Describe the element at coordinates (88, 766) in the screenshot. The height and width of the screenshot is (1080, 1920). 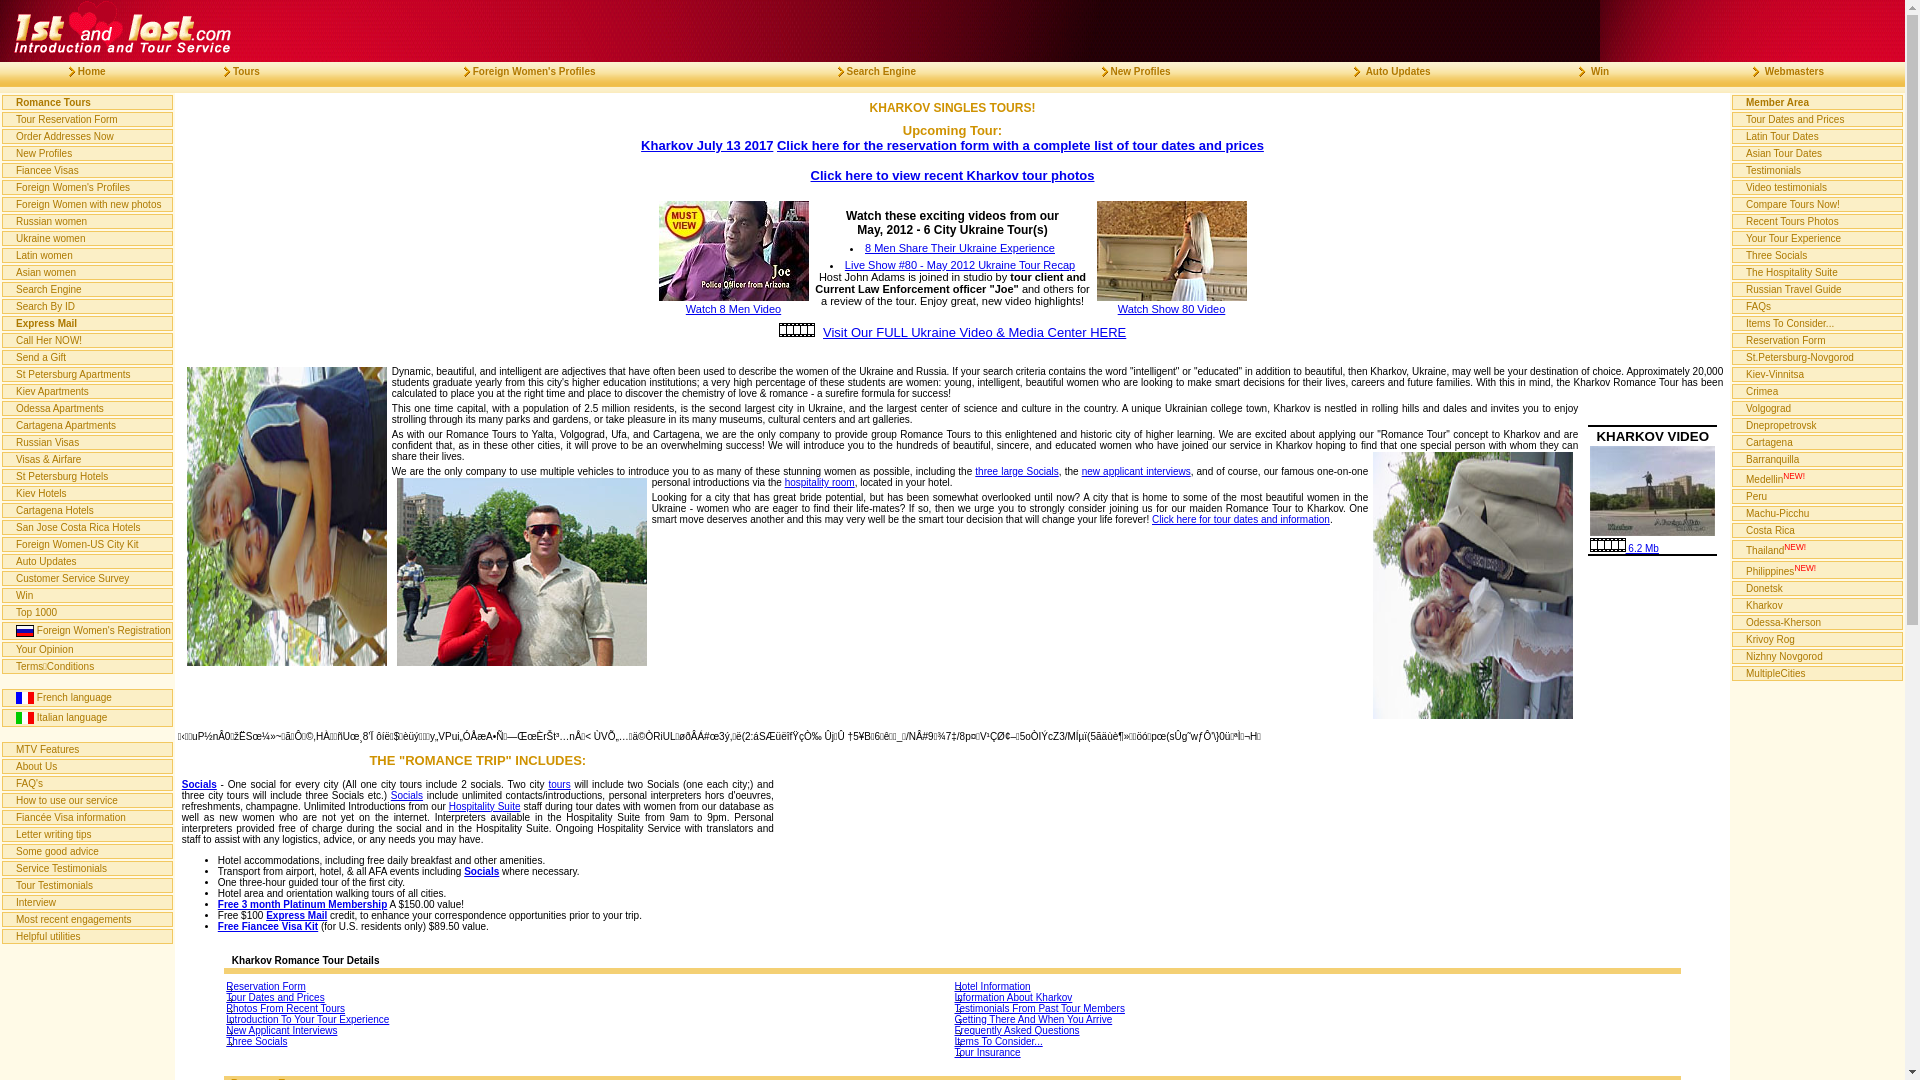
I see `About Us` at that location.